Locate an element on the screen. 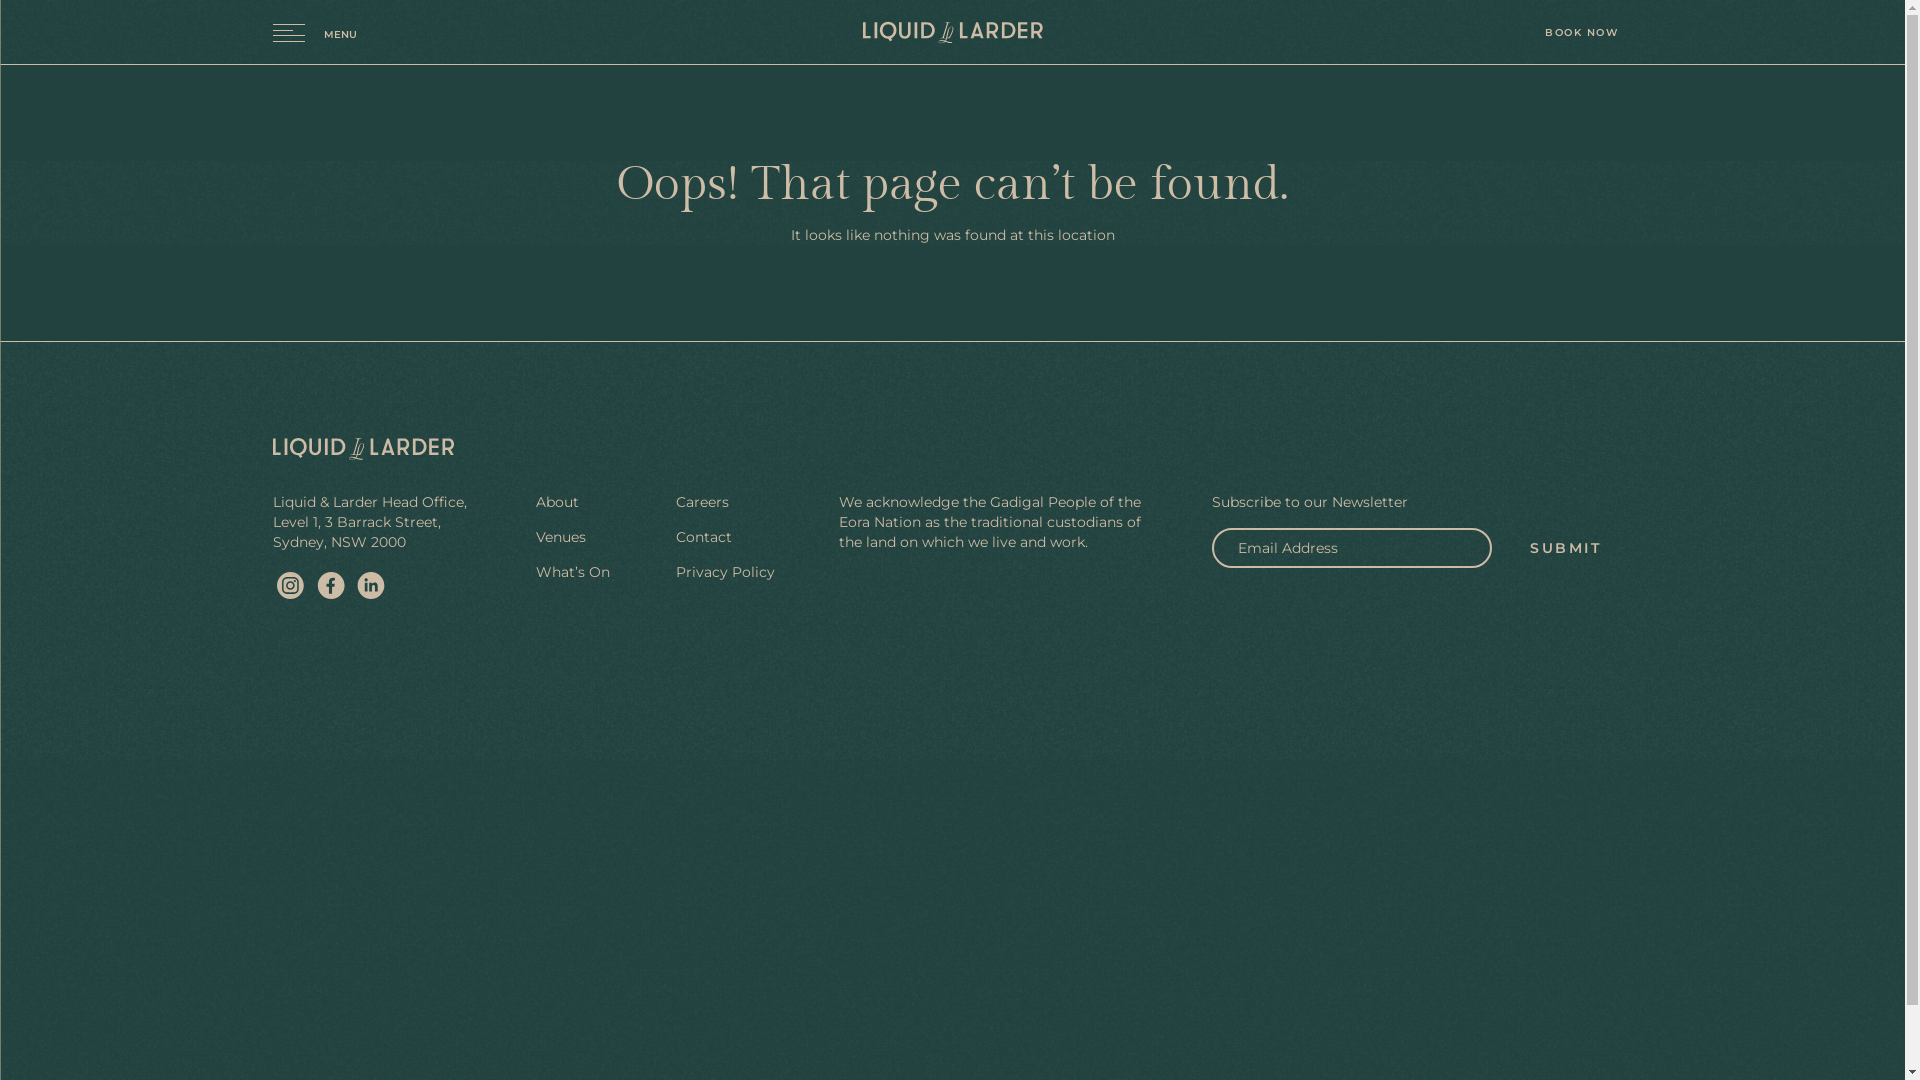  Contact is located at coordinates (704, 537).